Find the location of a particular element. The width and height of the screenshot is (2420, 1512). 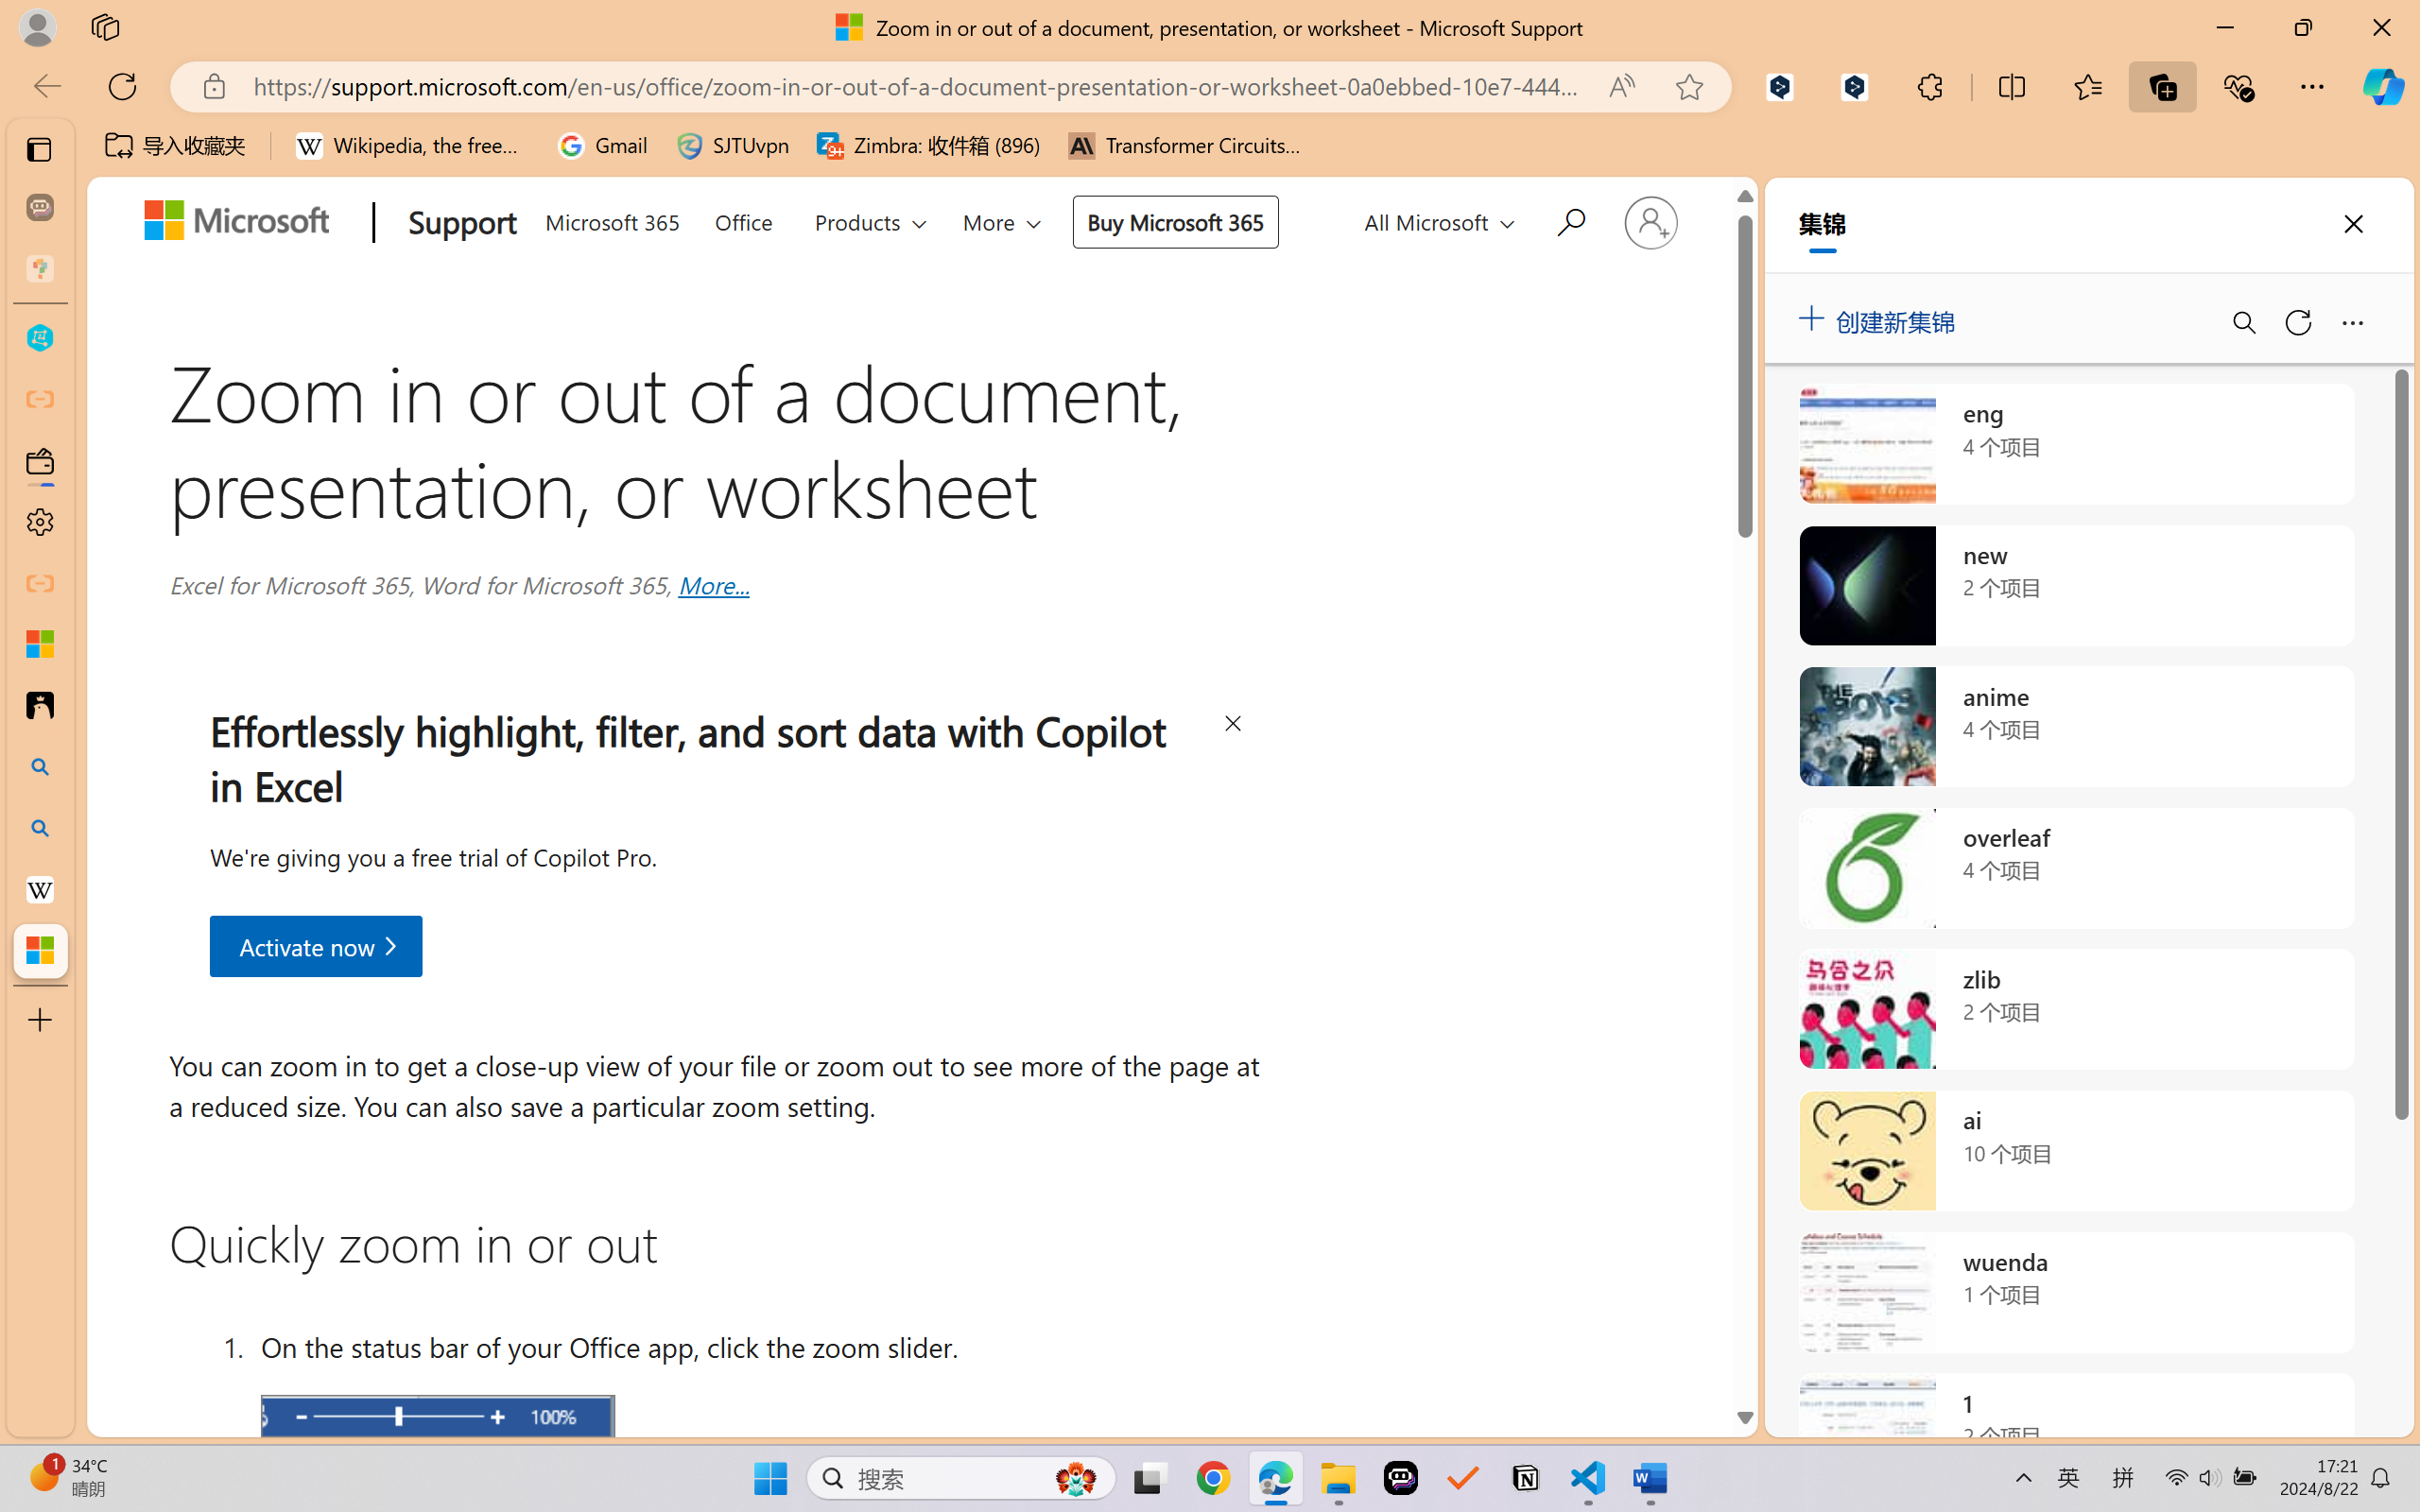

Office is located at coordinates (743, 219).